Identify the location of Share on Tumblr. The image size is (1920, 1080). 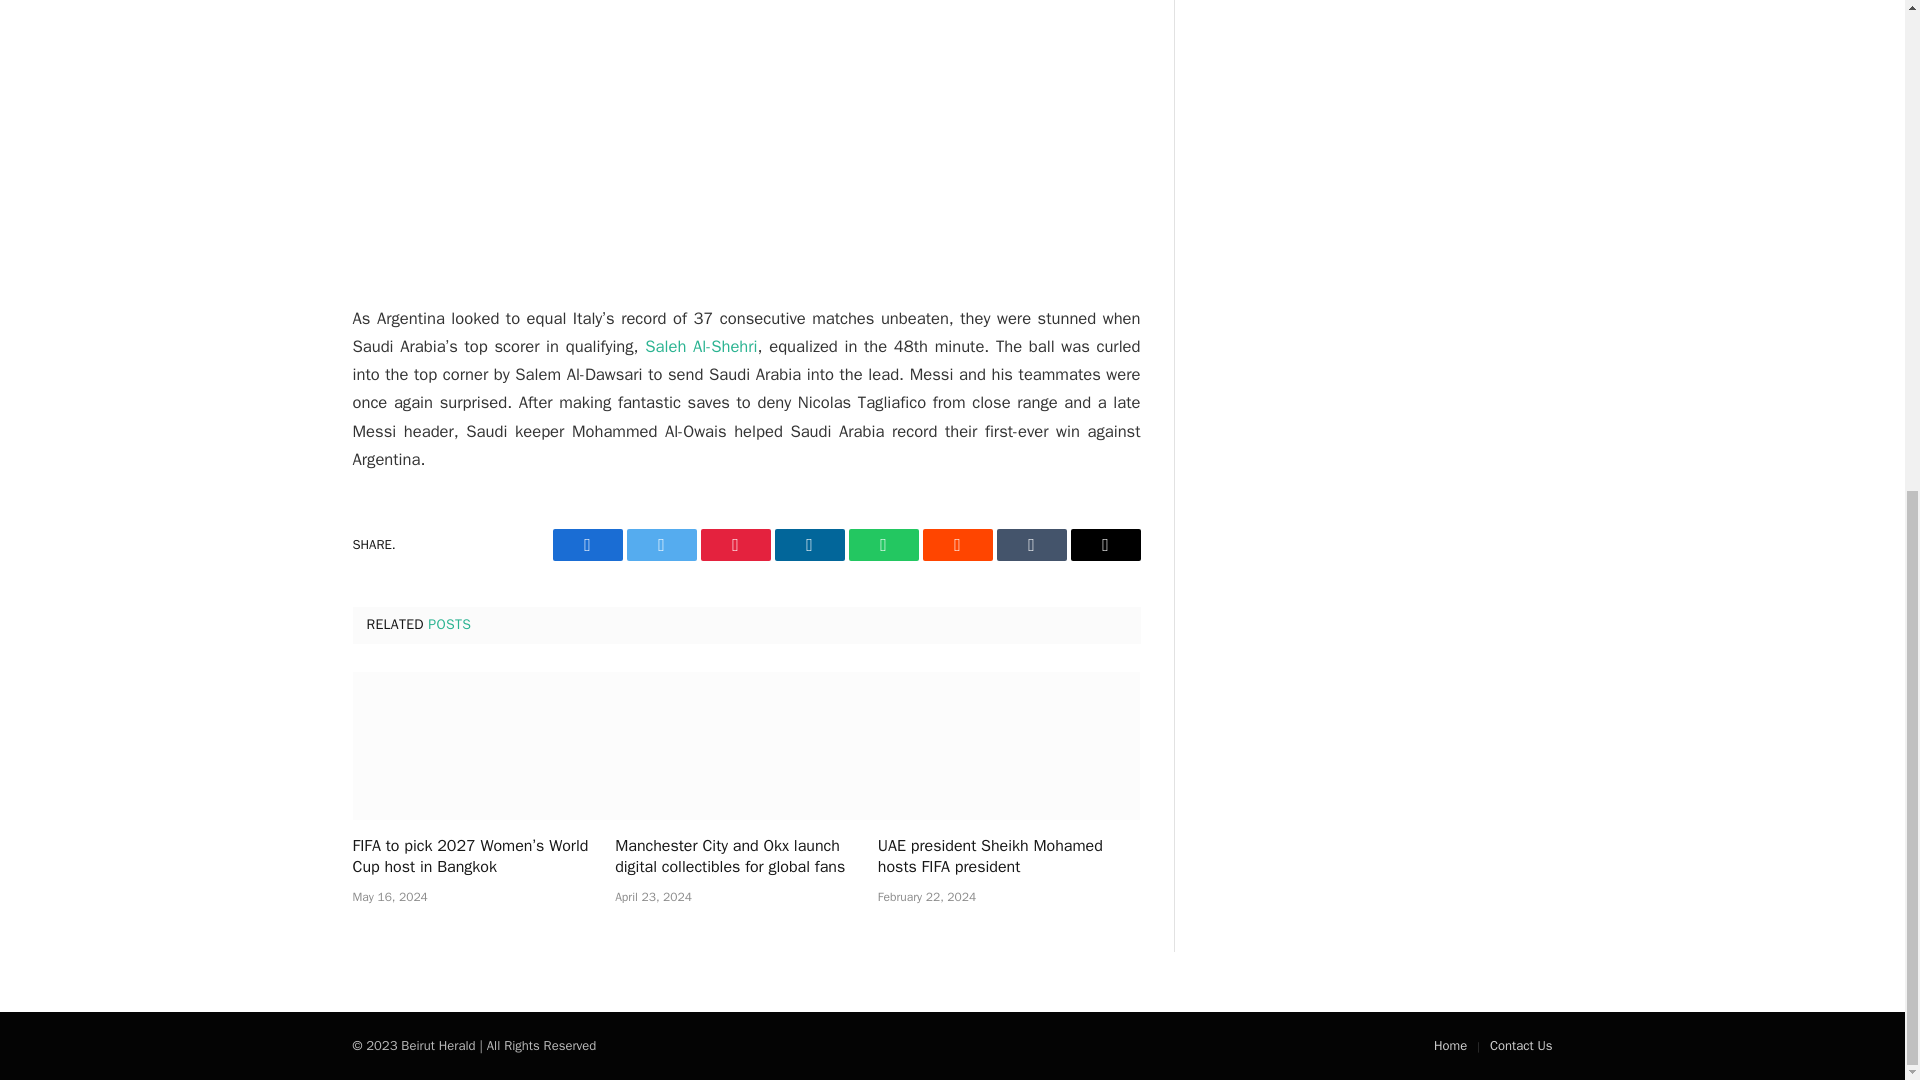
(1030, 544).